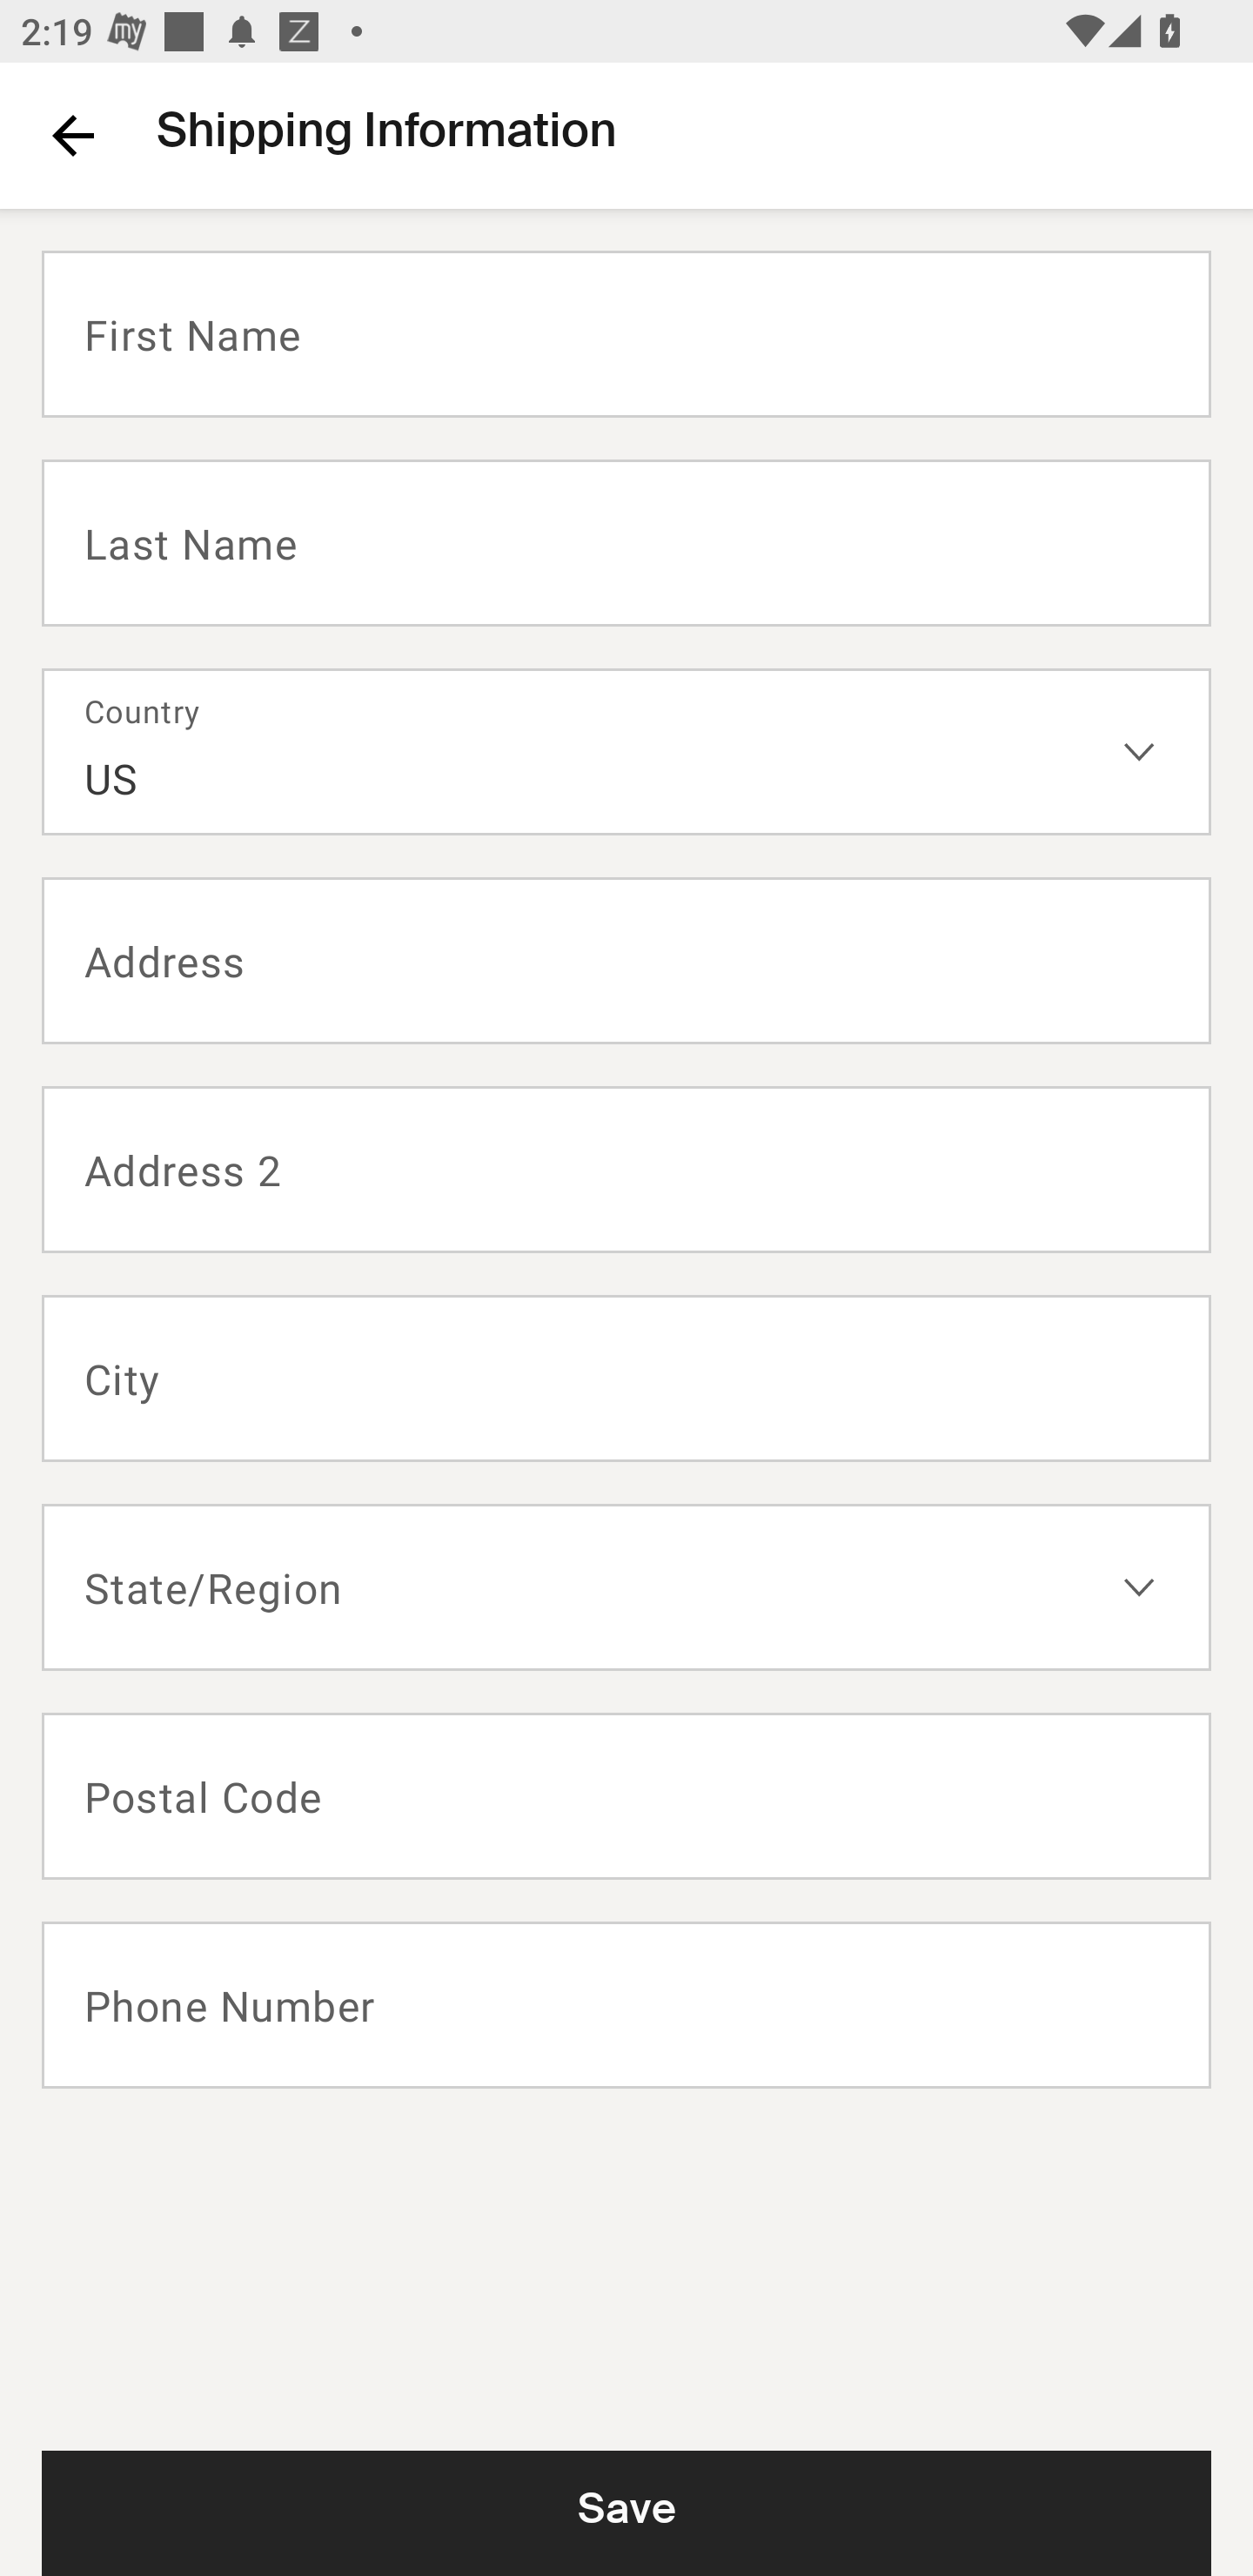  Describe the element at coordinates (626, 2512) in the screenshot. I see `Save` at that location.